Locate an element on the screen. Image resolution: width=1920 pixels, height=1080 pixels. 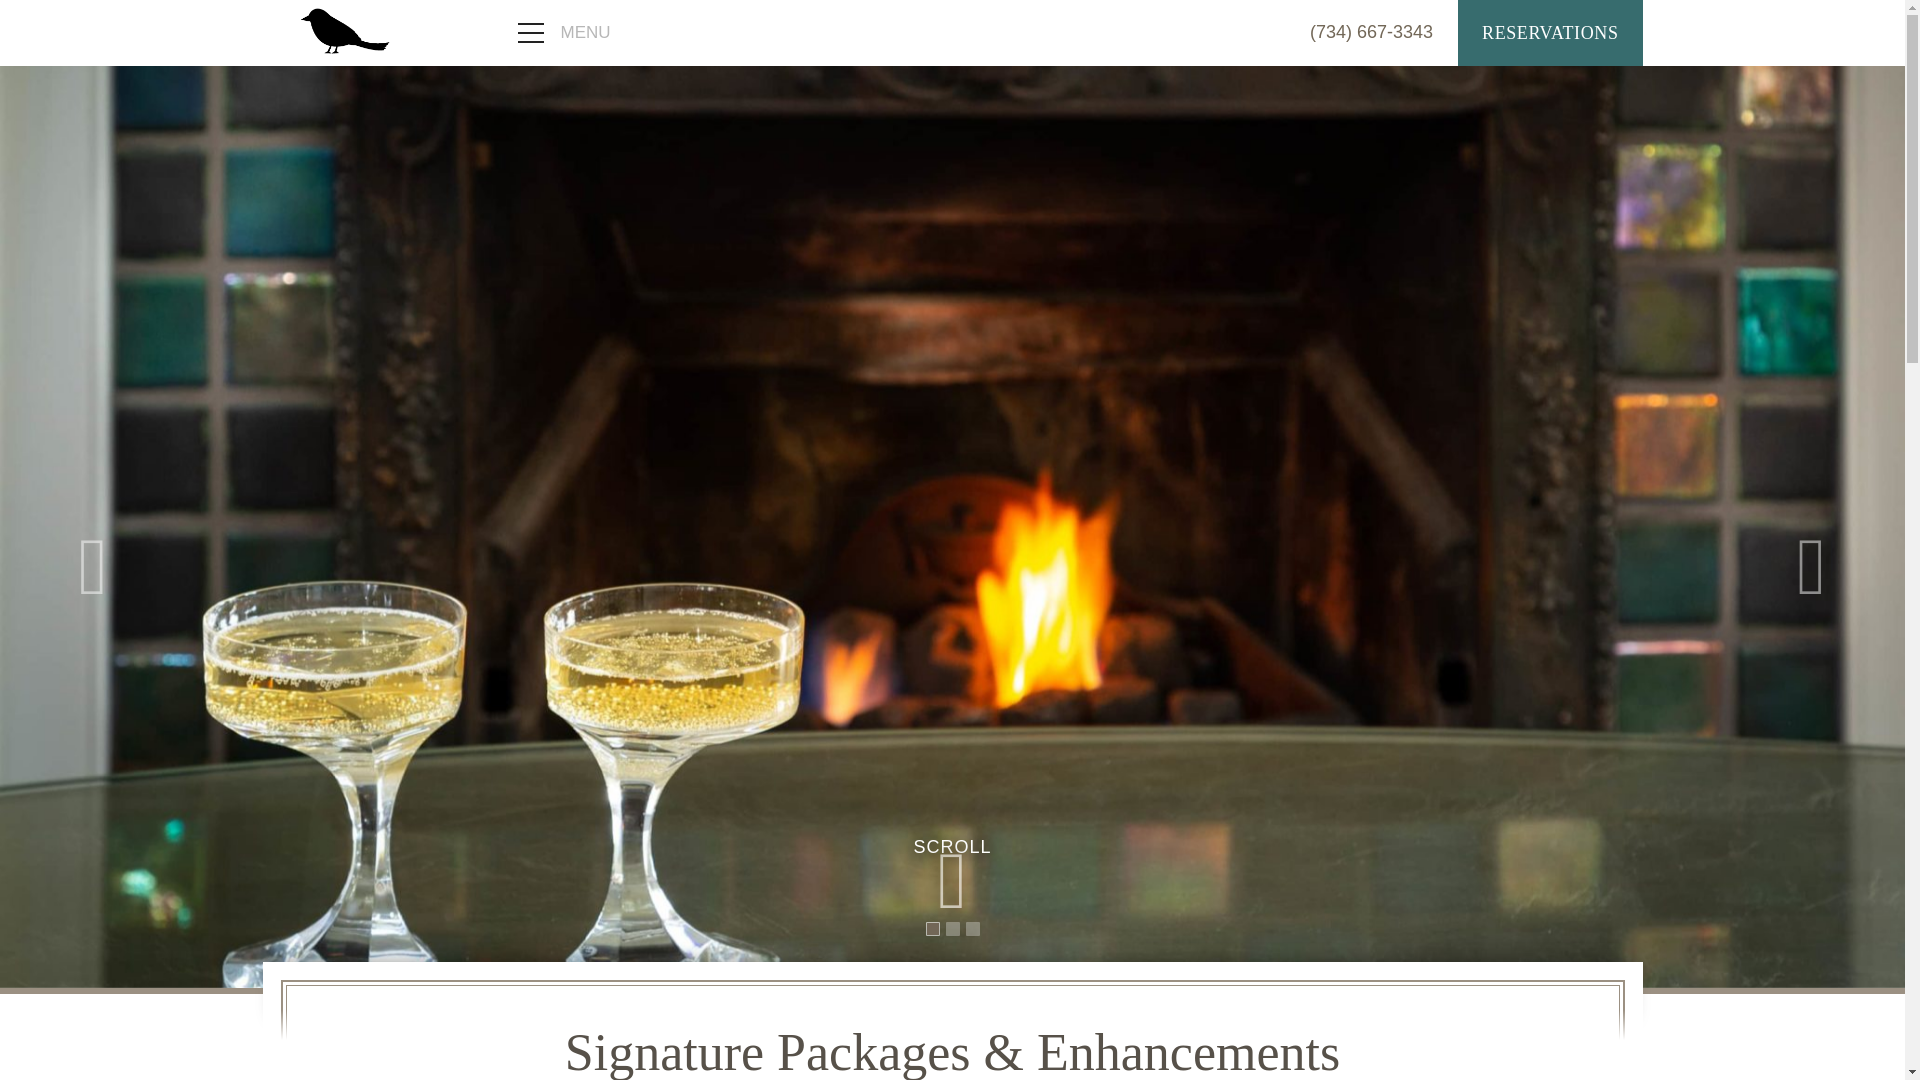
SCROLL is located at coordinates (952, 847).